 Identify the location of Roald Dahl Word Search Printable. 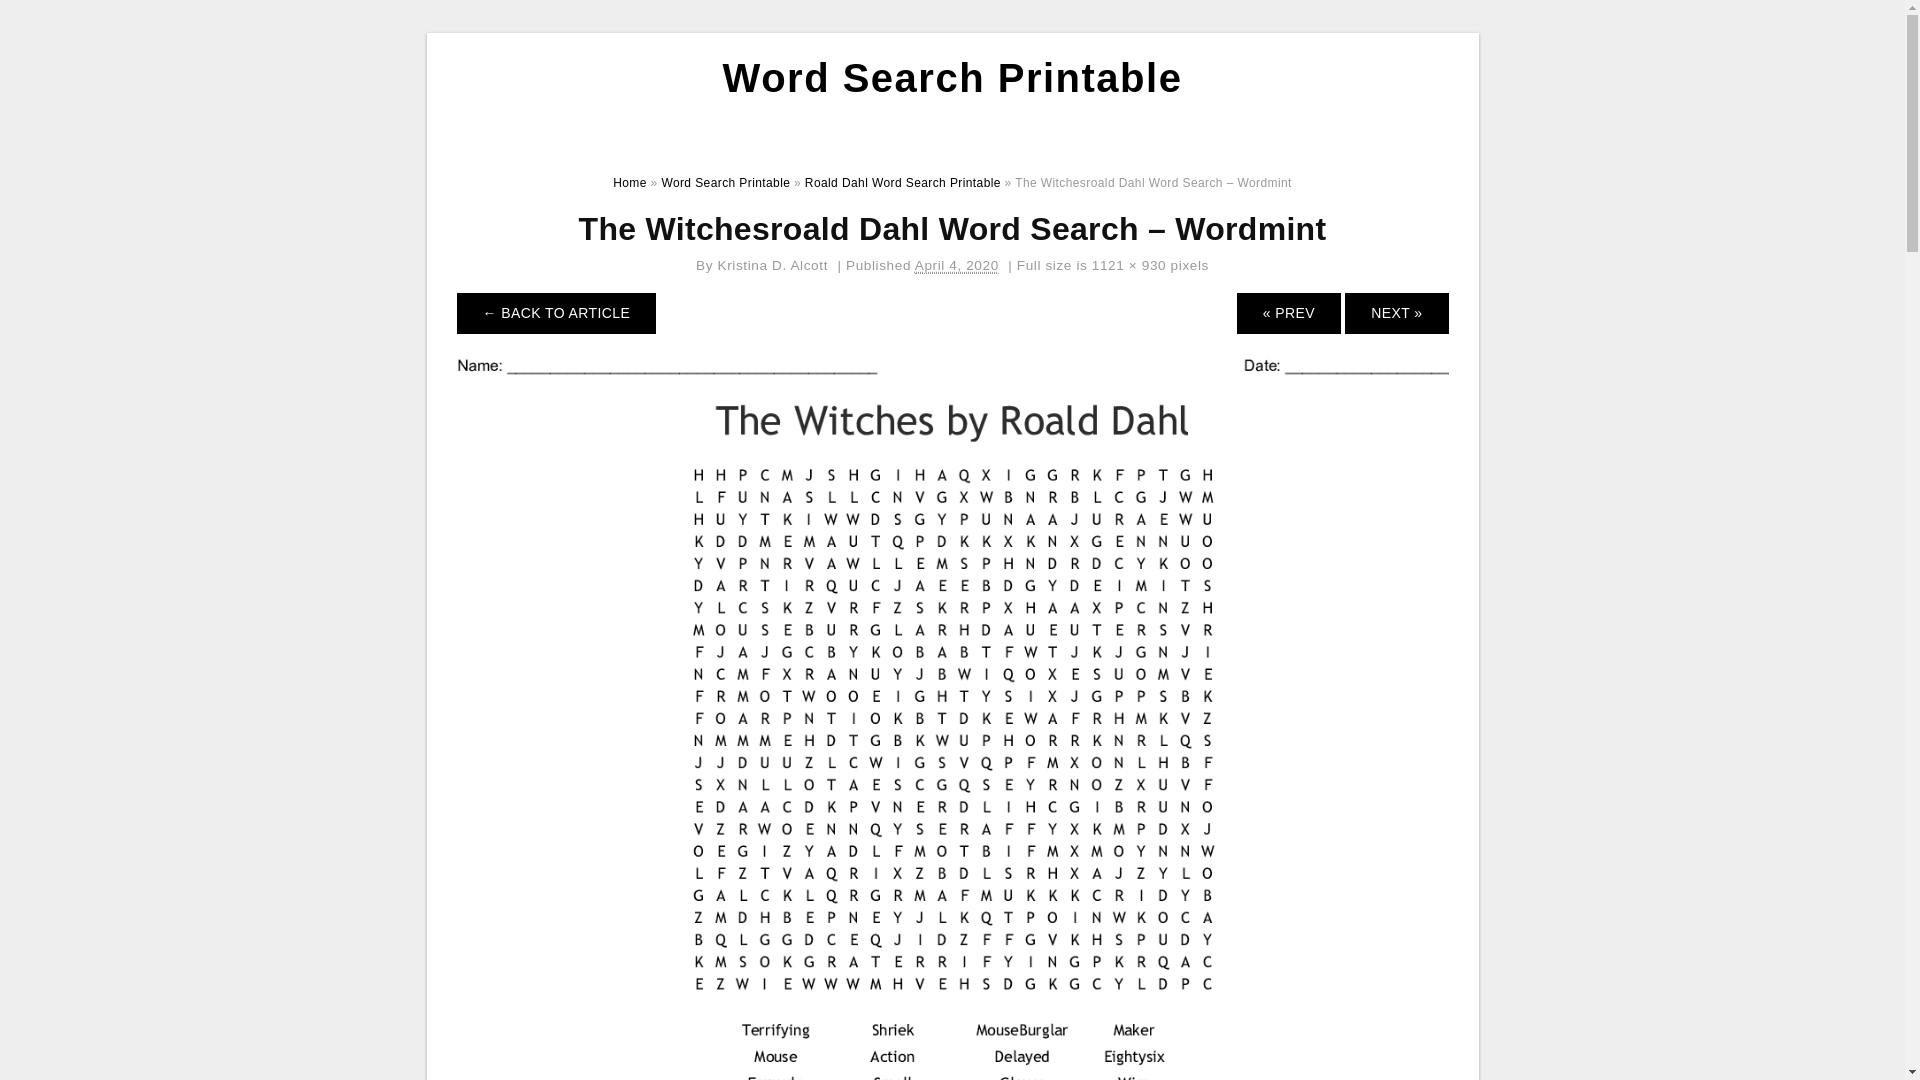
(902, 183).